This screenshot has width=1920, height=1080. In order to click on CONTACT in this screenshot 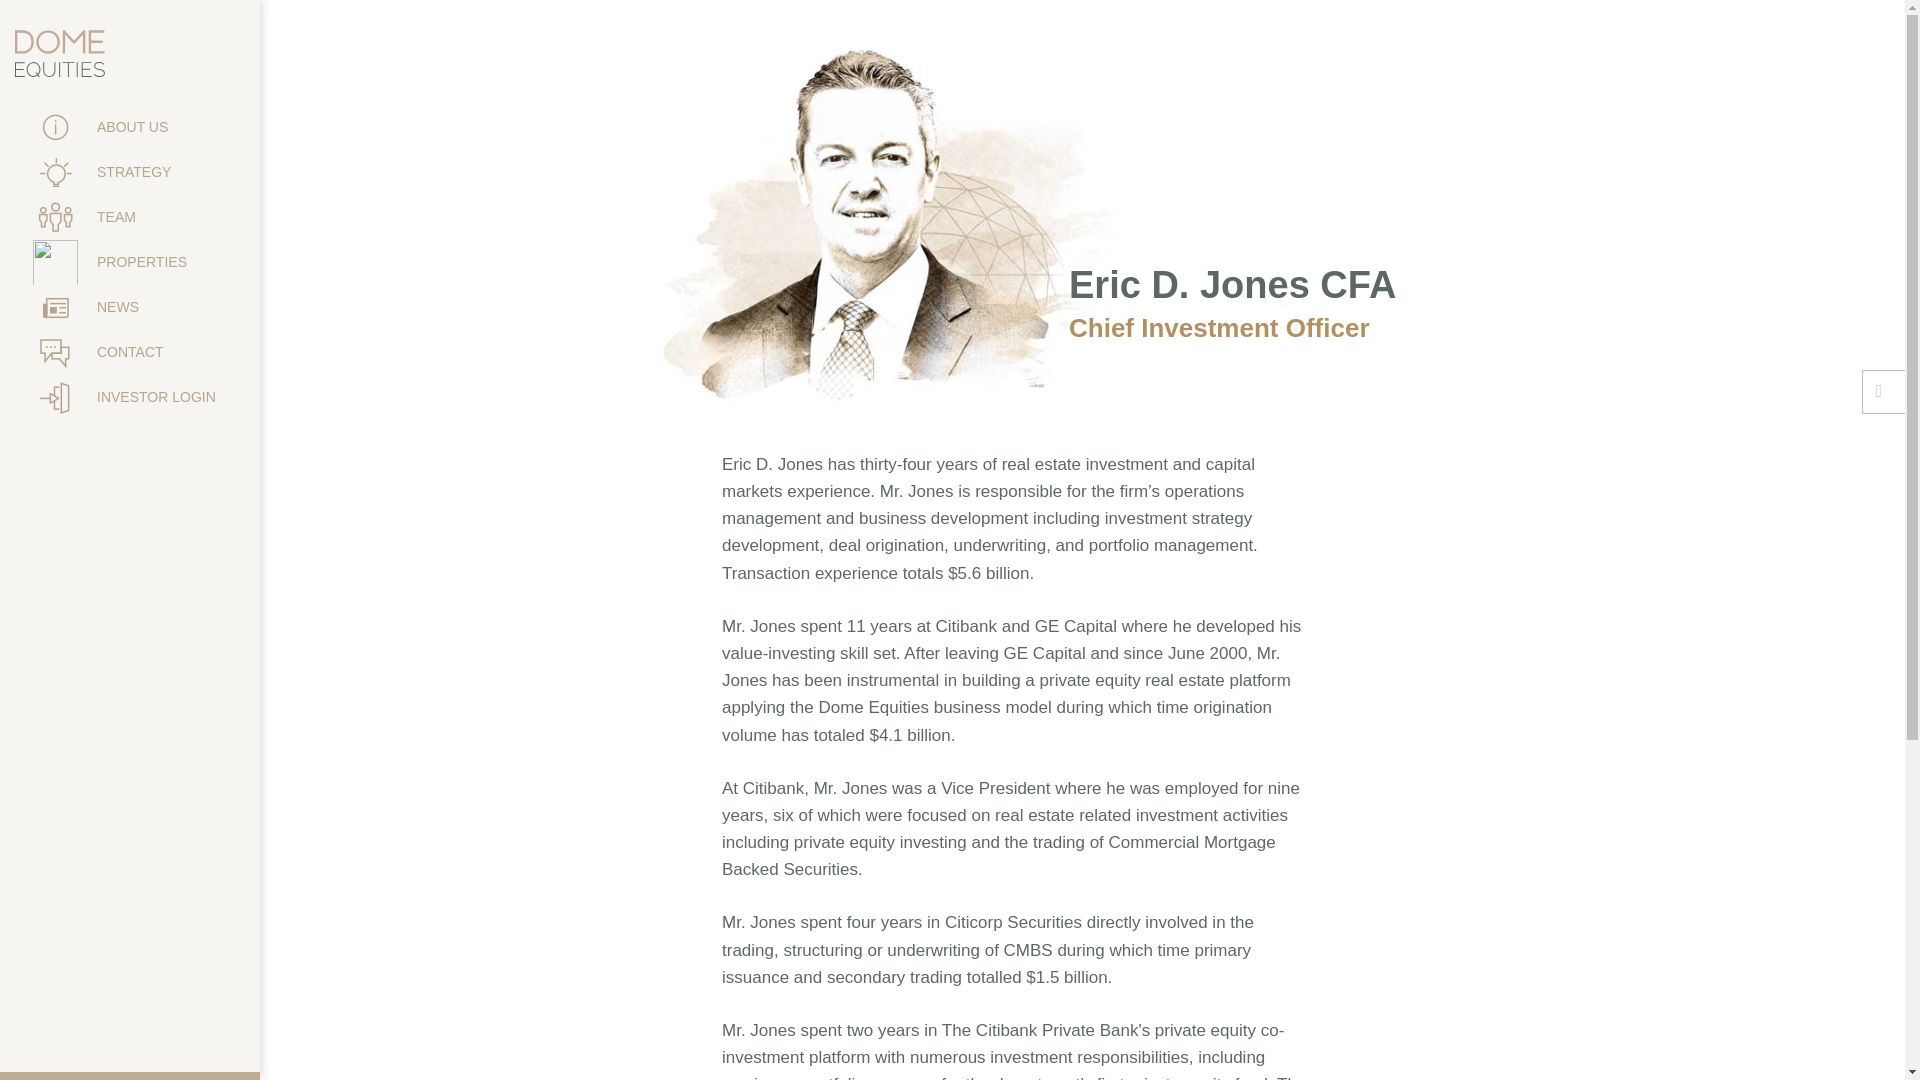, I will do `click(130, 352)`.